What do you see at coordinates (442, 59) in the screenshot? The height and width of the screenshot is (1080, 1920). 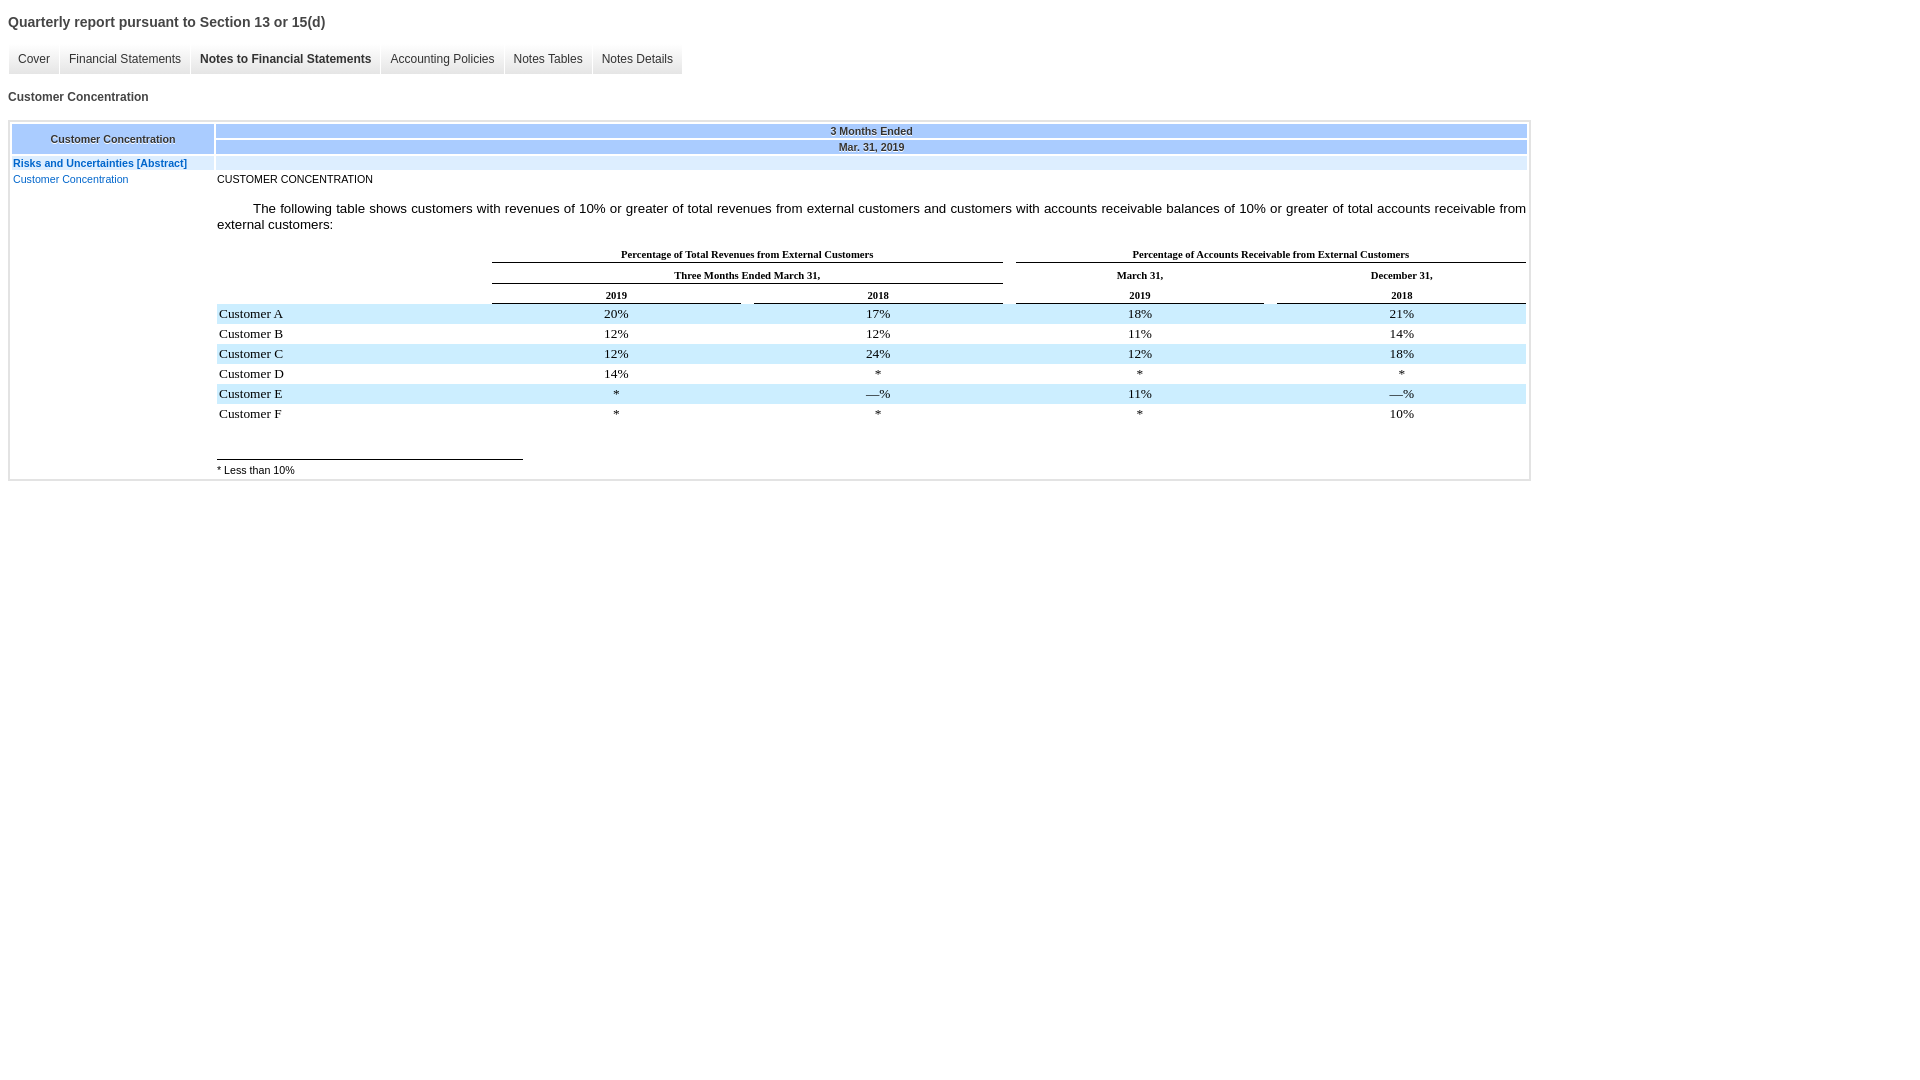 I see `Accounting Policies` at bounding box center [442, 59].